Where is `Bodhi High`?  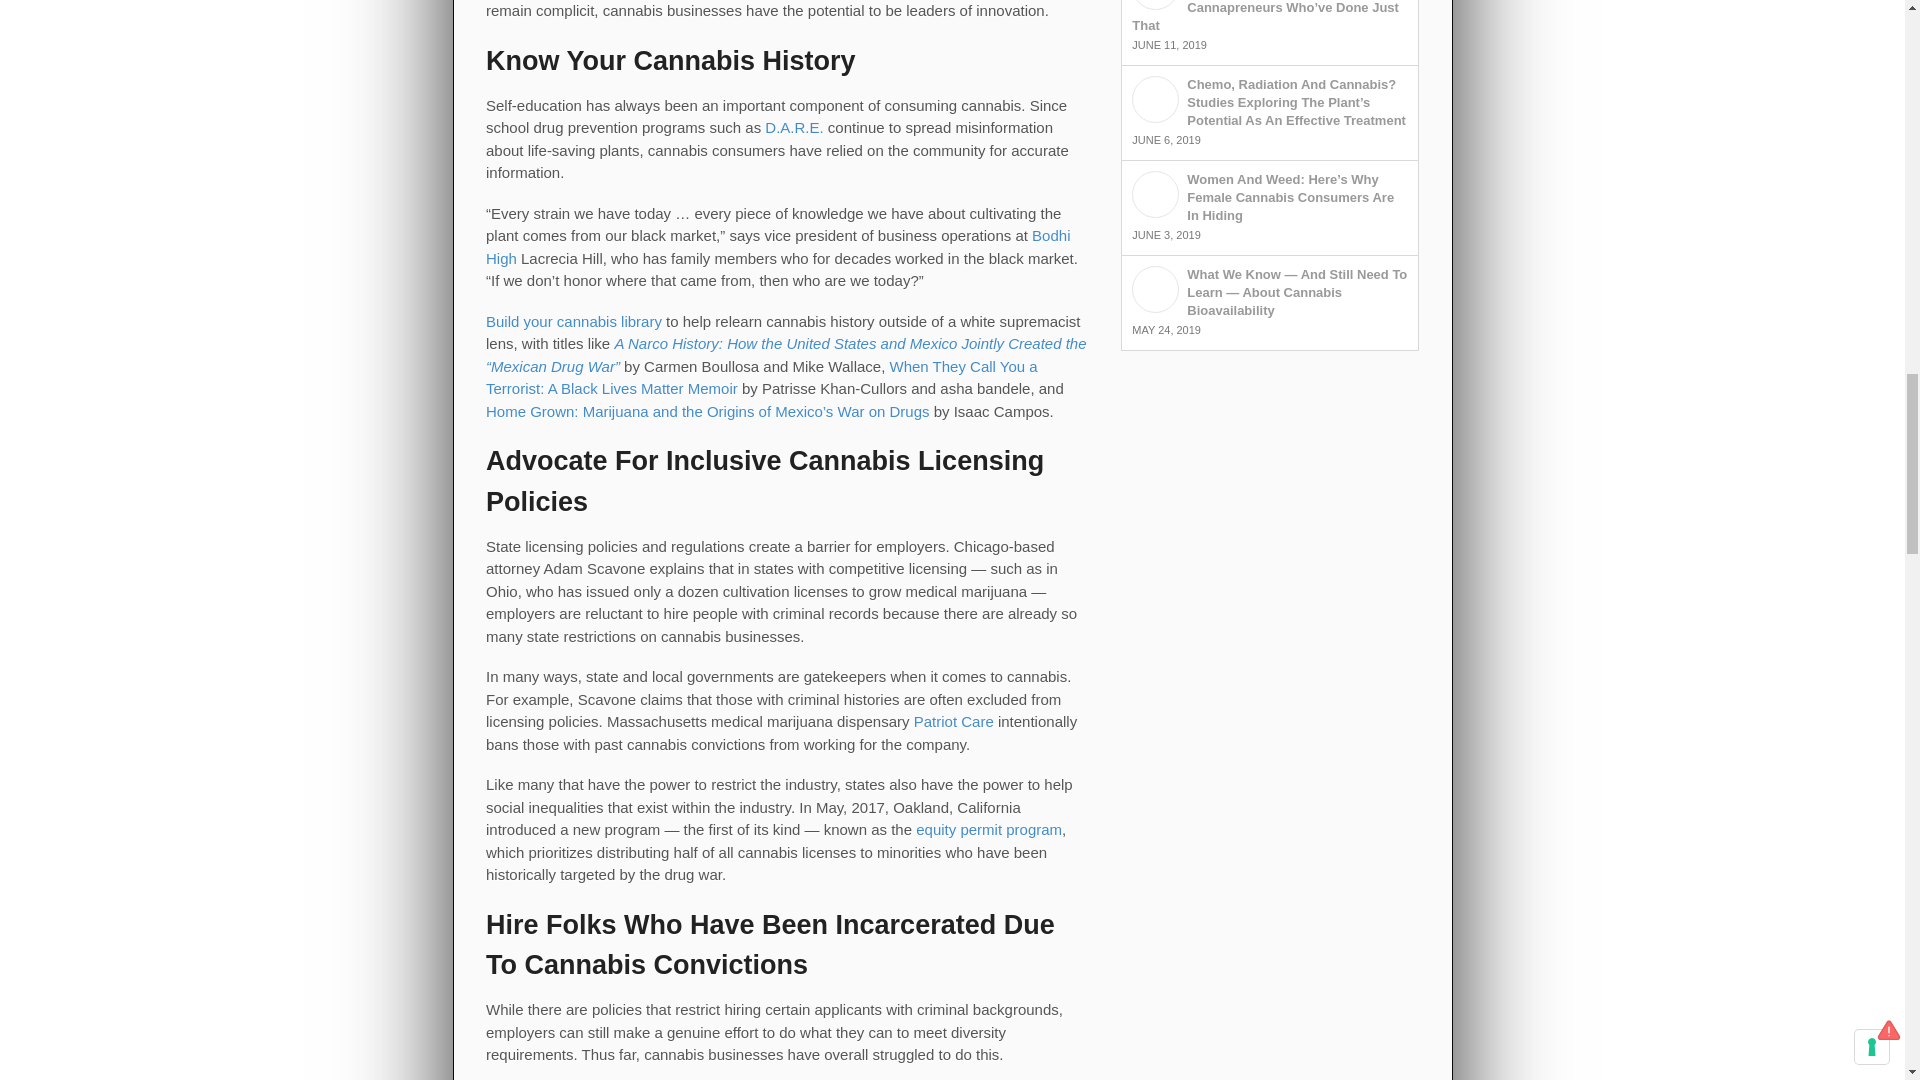 Bodhi High is located at coordinates (777, 246).